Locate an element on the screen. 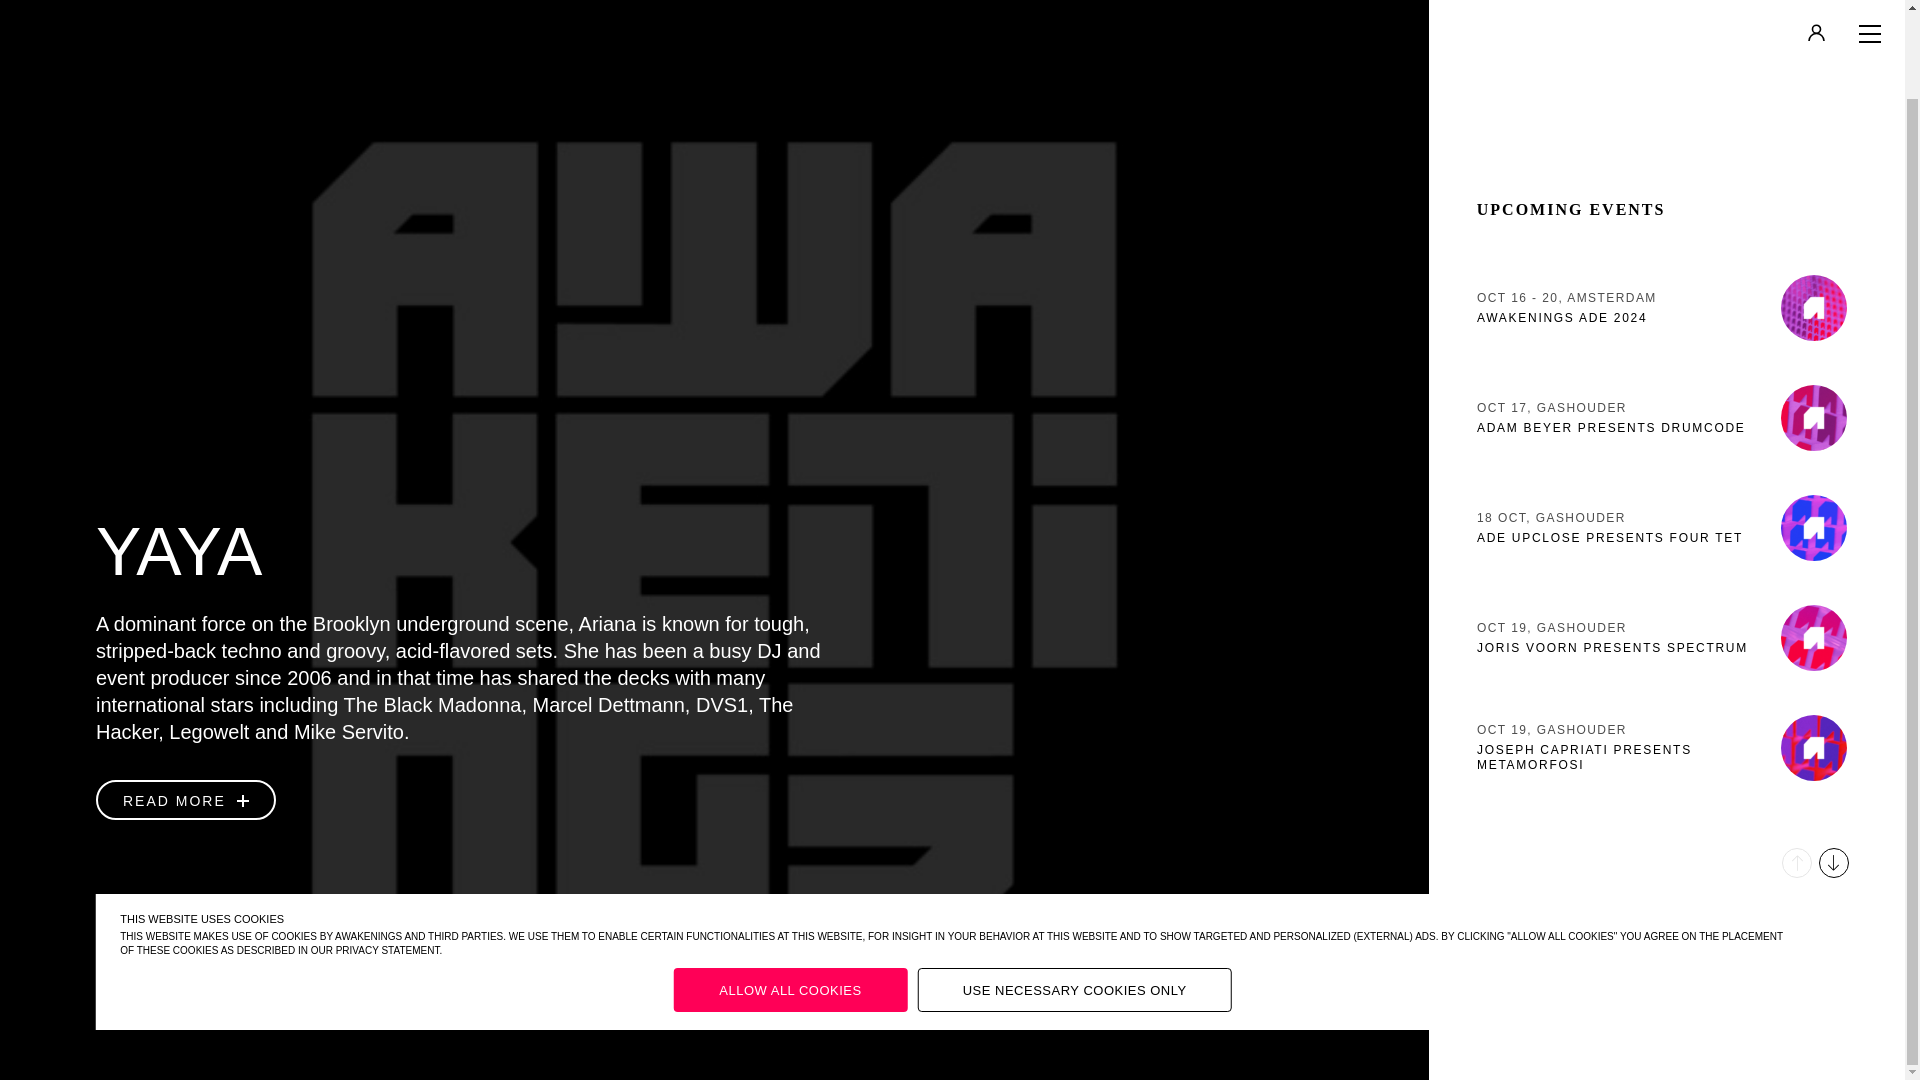 This screenshot has height=1080, width=1920. READ MORE is located at coordinates (1666, 434).